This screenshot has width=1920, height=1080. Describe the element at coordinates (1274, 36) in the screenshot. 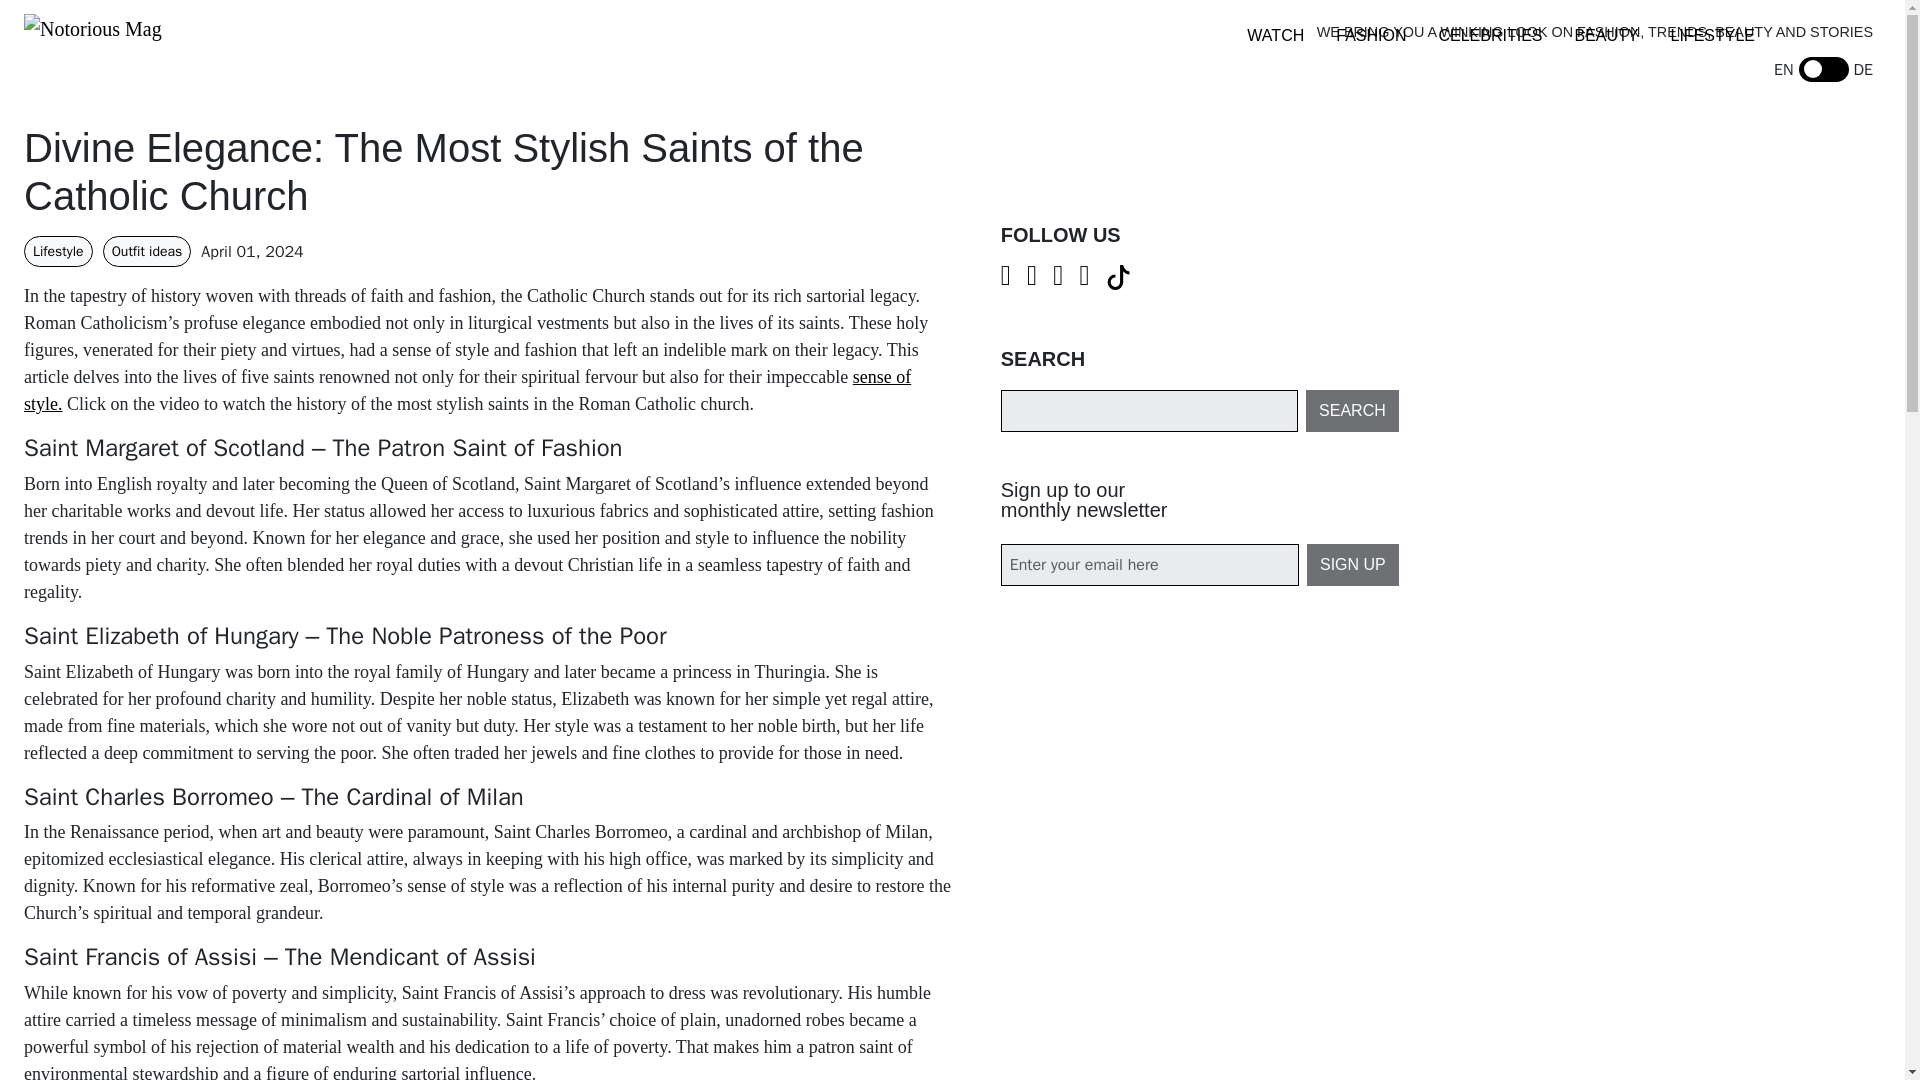

I see `WATCH` at that location.